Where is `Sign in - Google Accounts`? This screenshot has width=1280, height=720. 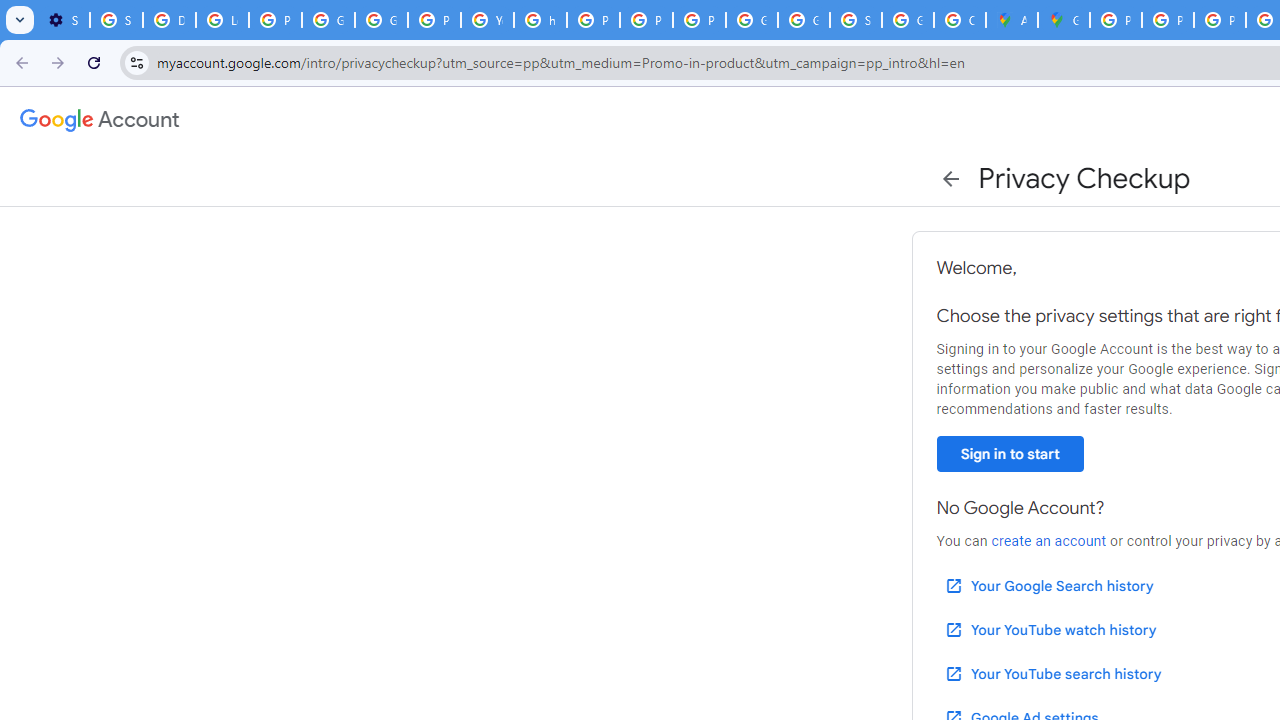
Sign in - Google Accounts is located at coordinates (855, 20).